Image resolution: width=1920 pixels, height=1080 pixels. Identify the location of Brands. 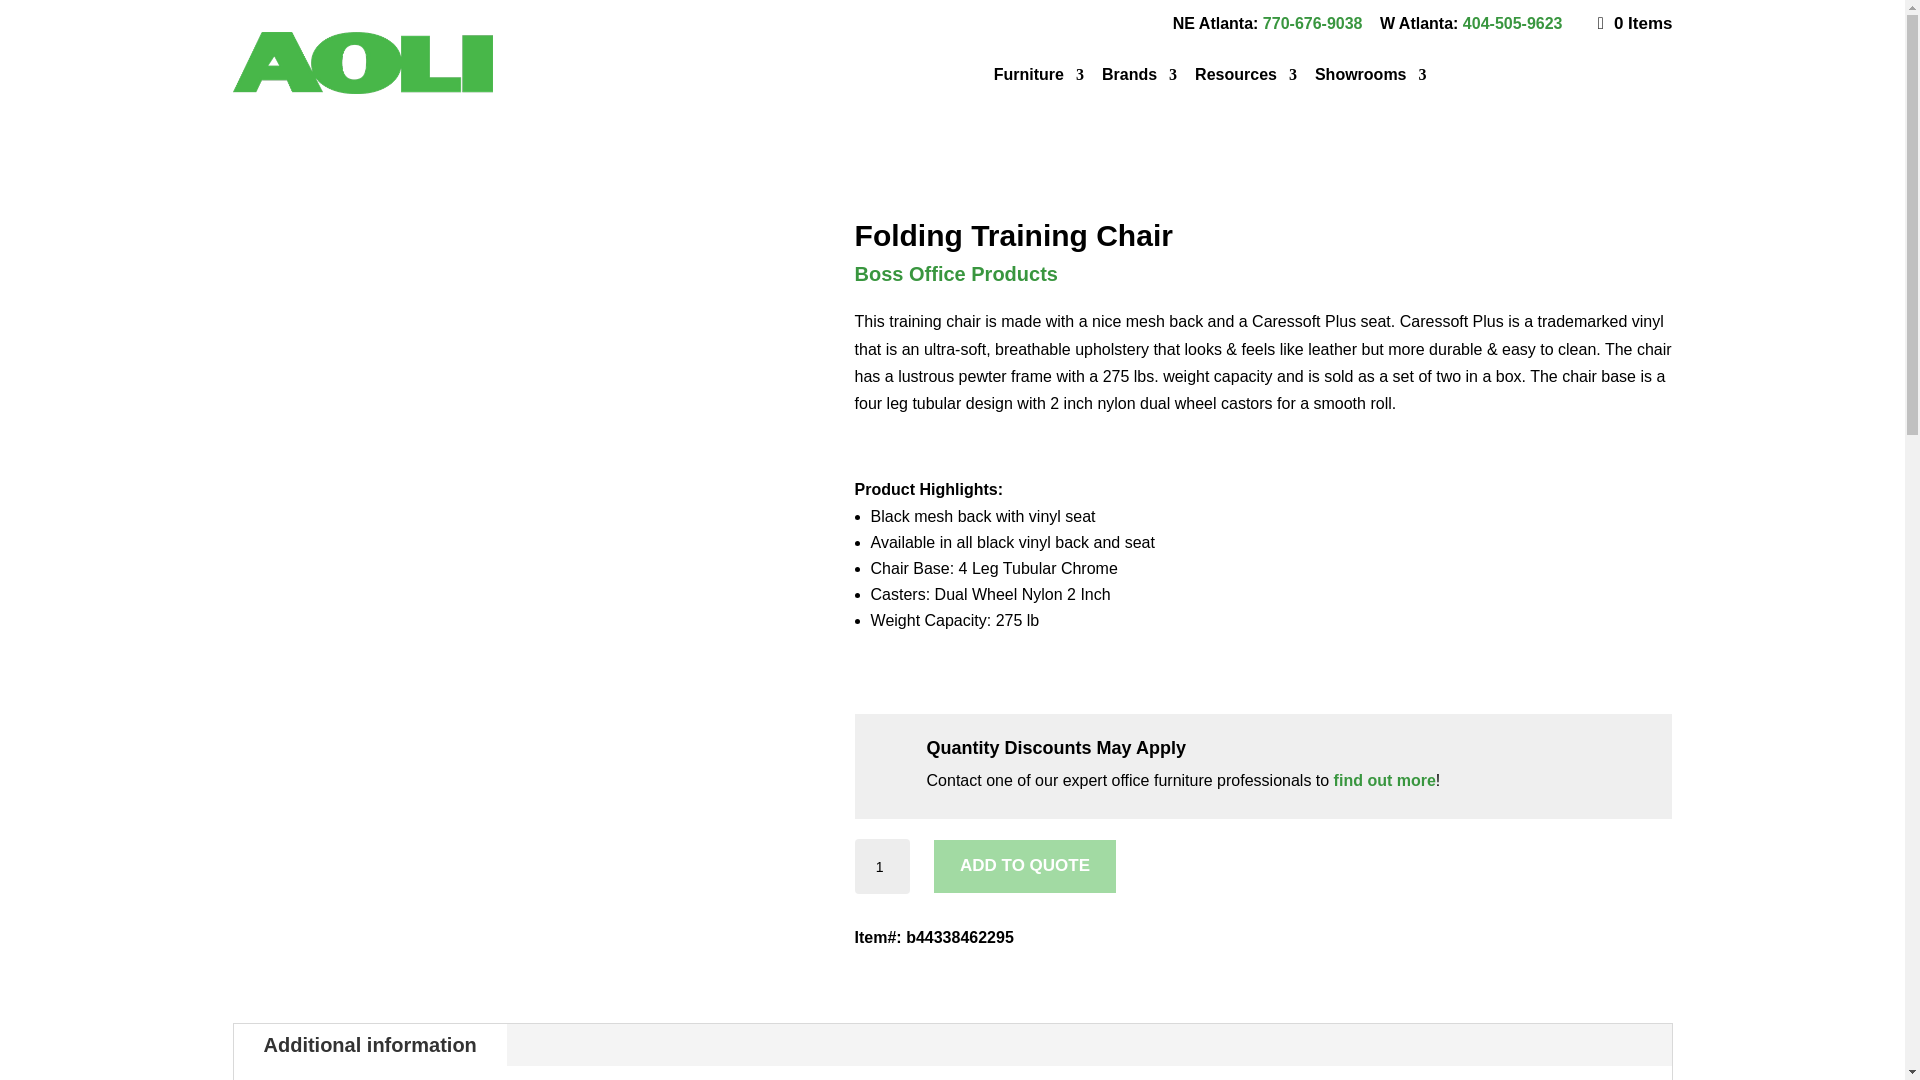
(1139, 74).